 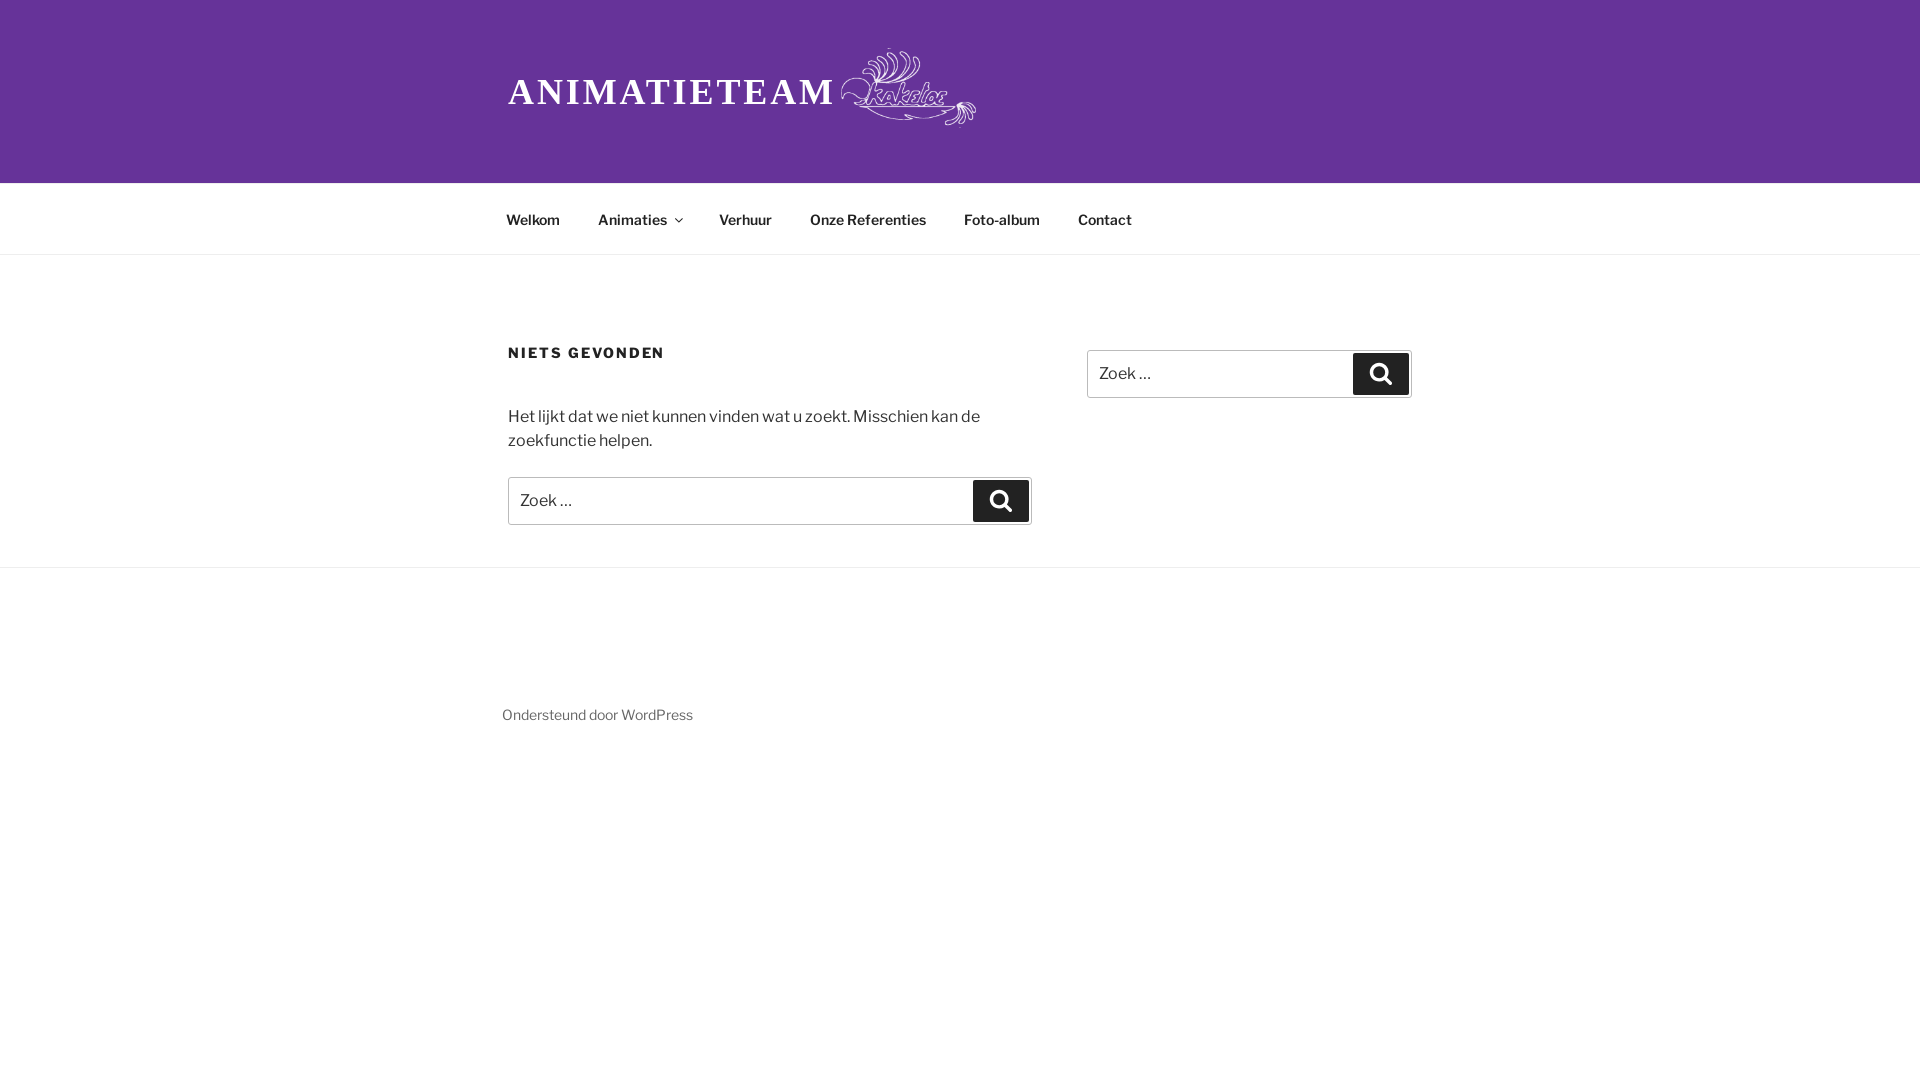 What do you see at coordinates (1000, 501) in the screenshot?
I see `Zoek` at bounding box center [1000, 501].